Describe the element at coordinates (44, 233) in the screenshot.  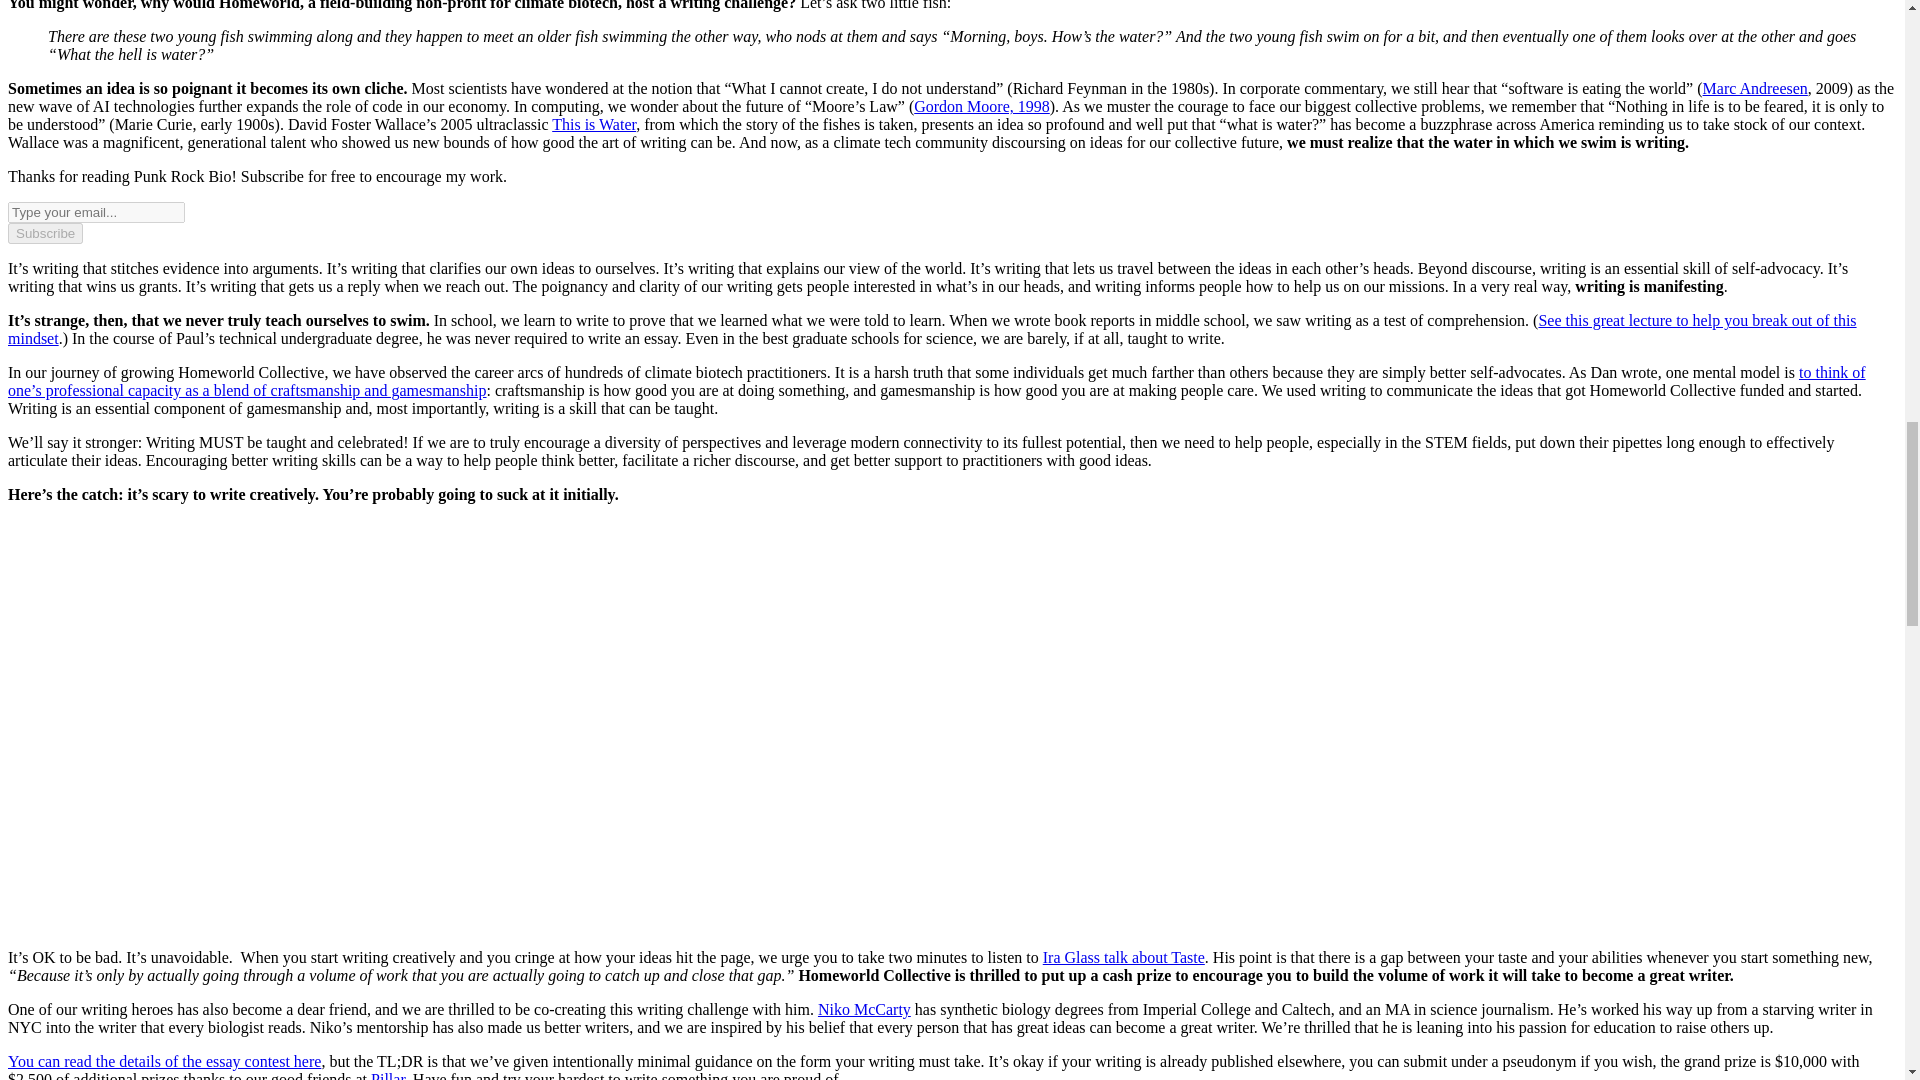
I see `Subscribe` at that location.